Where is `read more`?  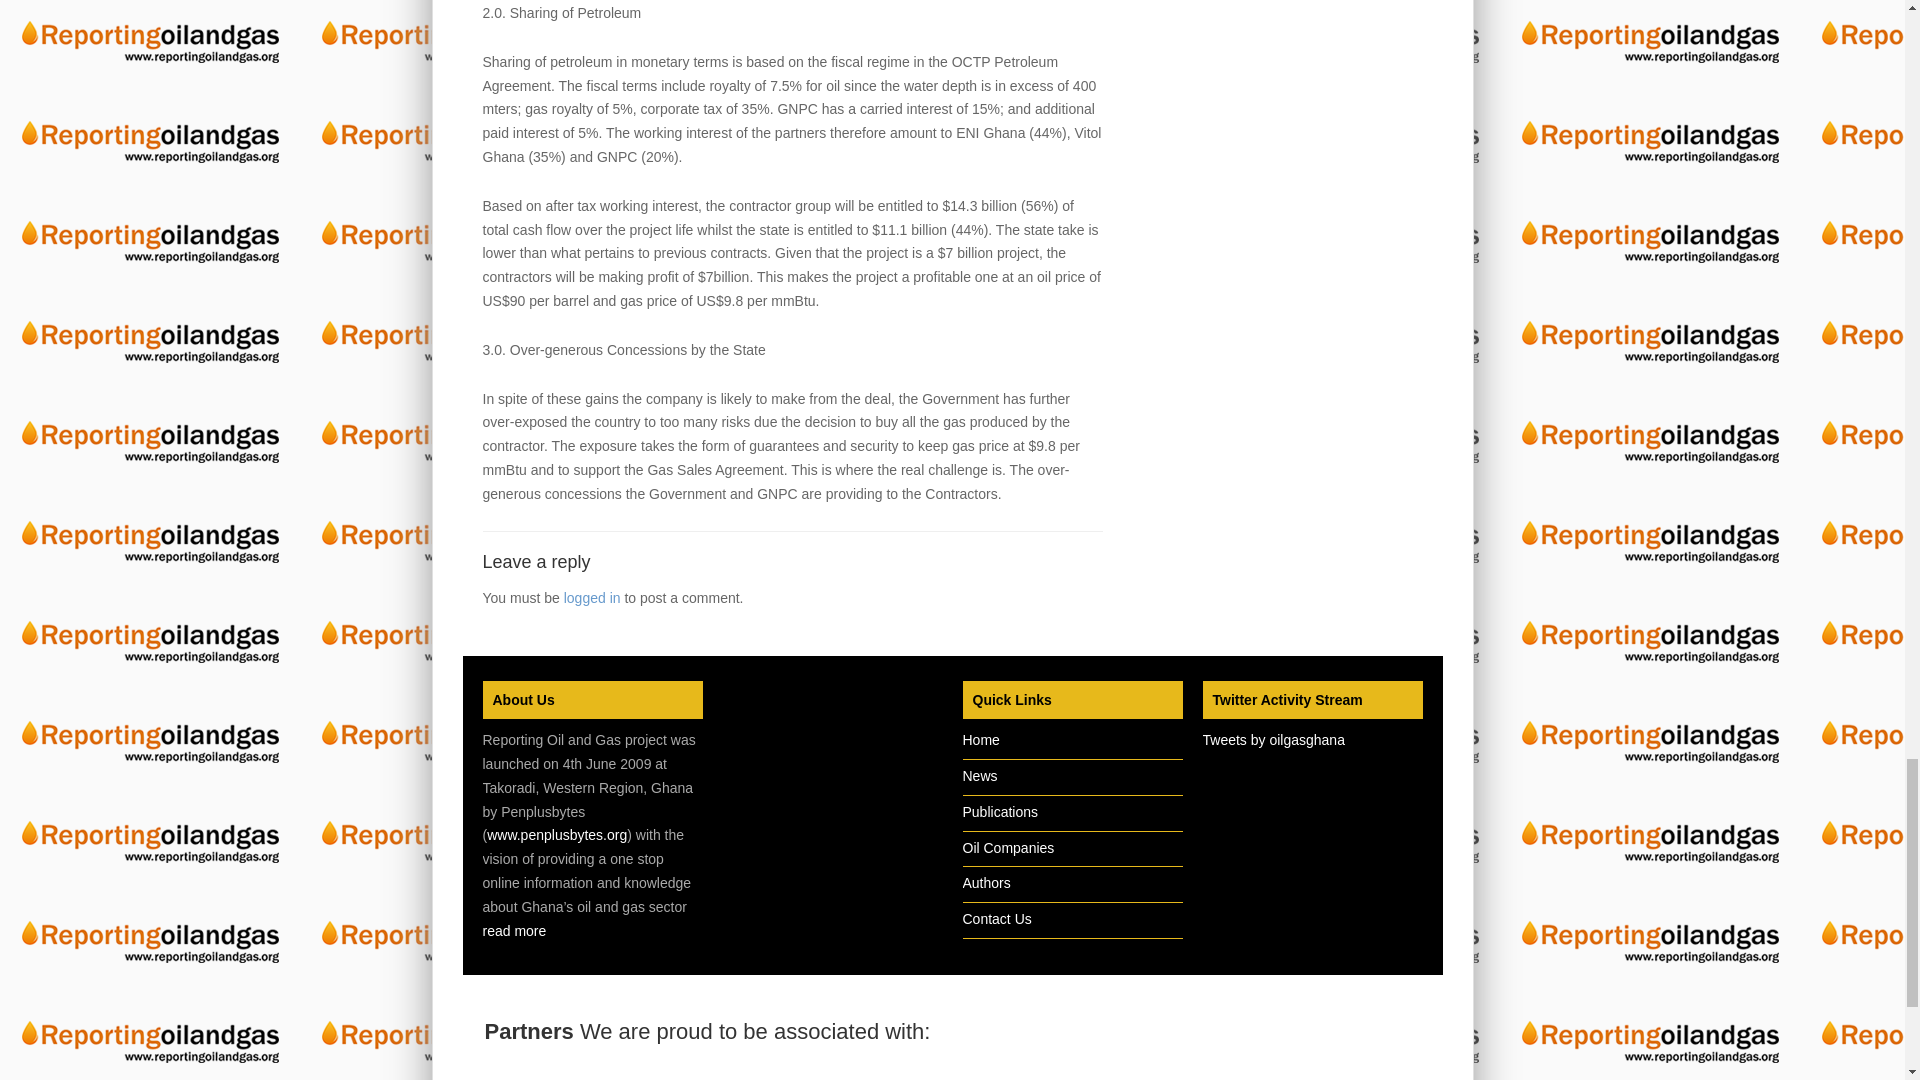
read more is located at coordinates (513, 930).